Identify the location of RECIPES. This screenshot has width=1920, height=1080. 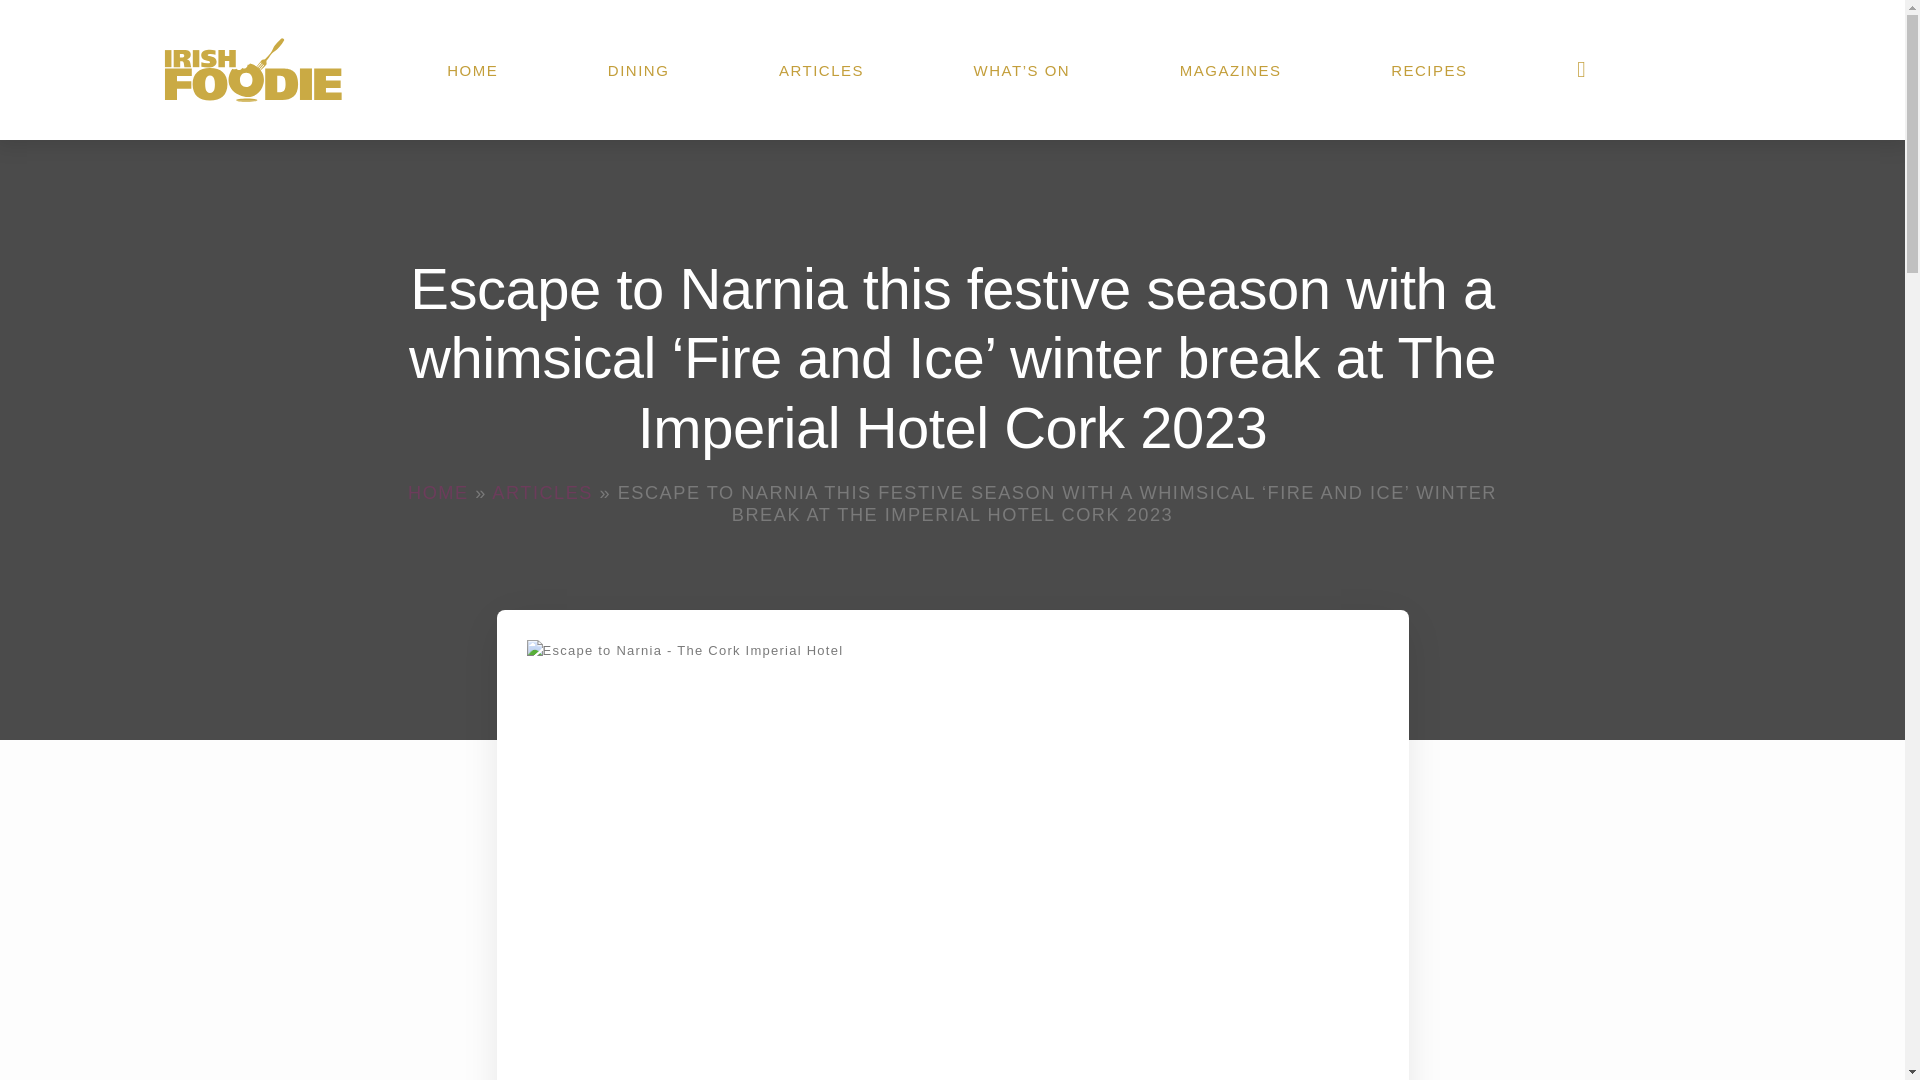
(1429, 70).